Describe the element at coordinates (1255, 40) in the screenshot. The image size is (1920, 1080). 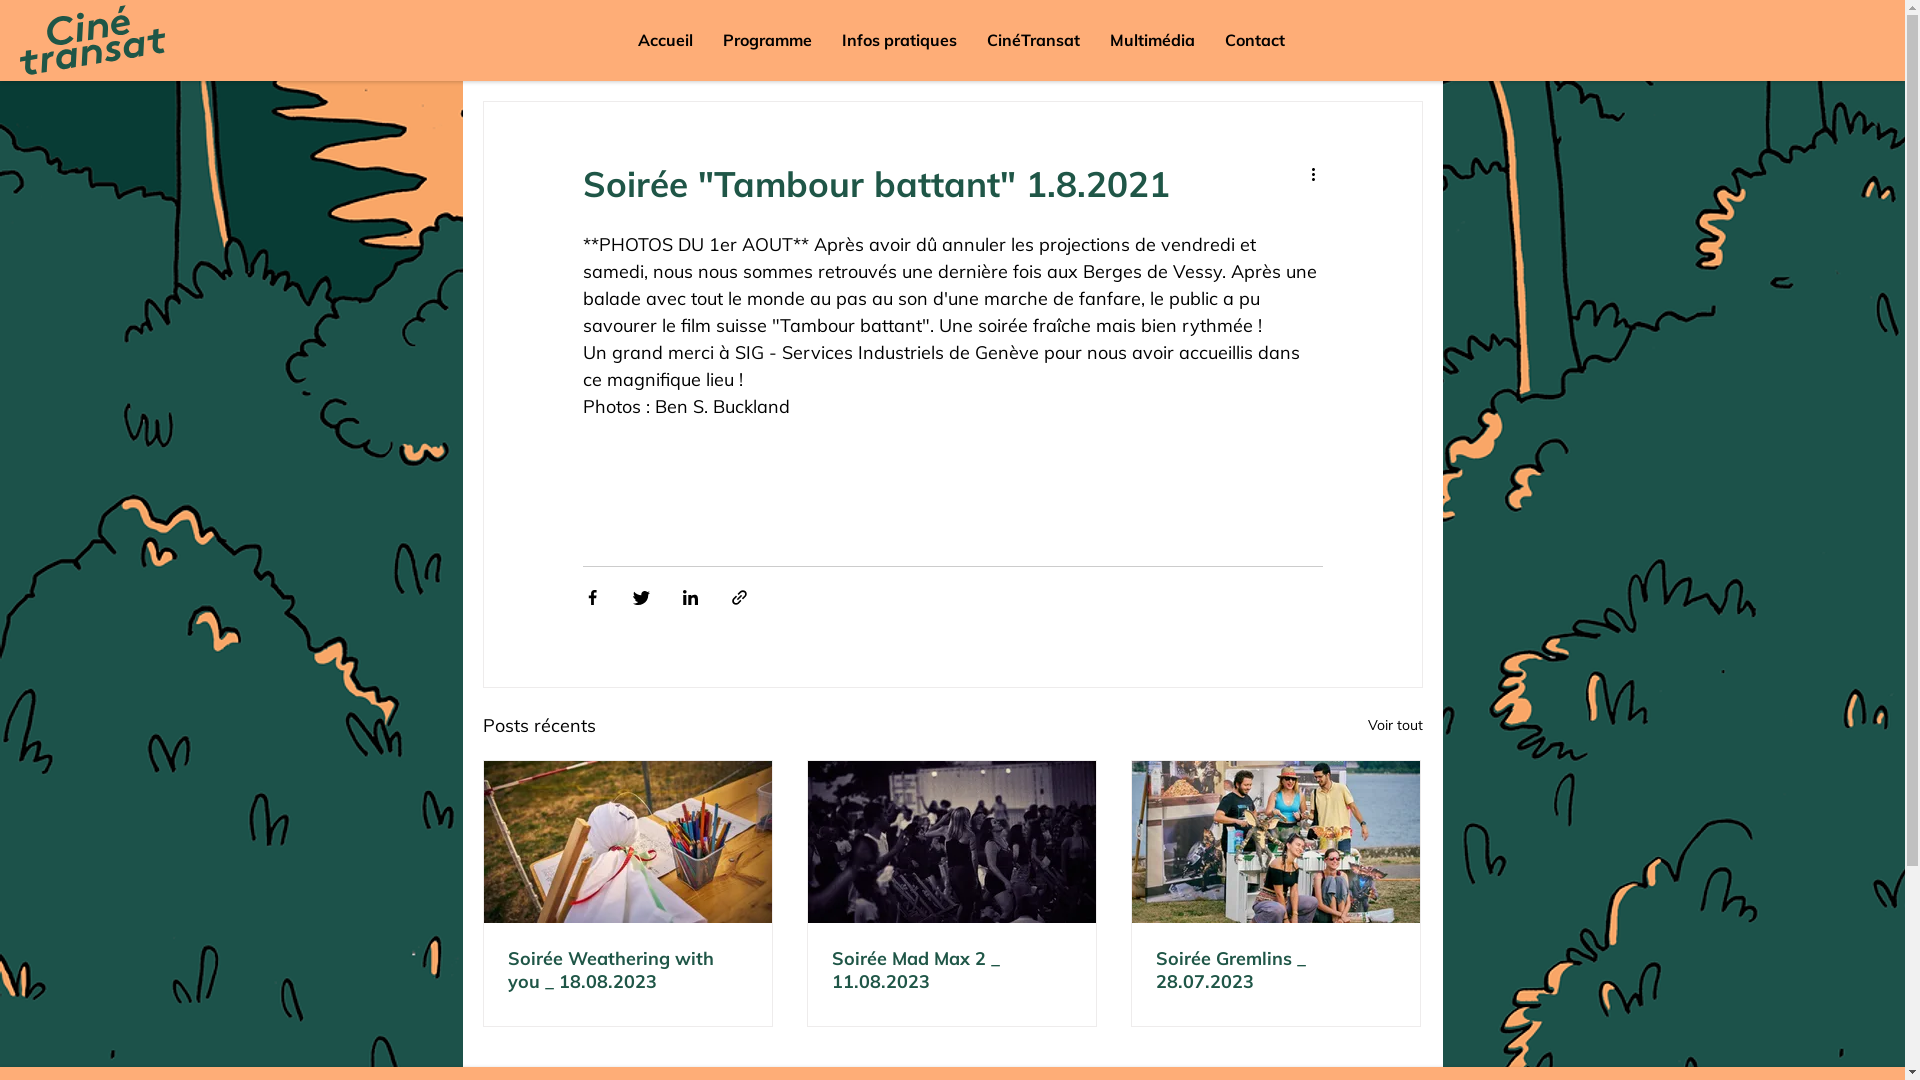
I see `Contact` at that location.